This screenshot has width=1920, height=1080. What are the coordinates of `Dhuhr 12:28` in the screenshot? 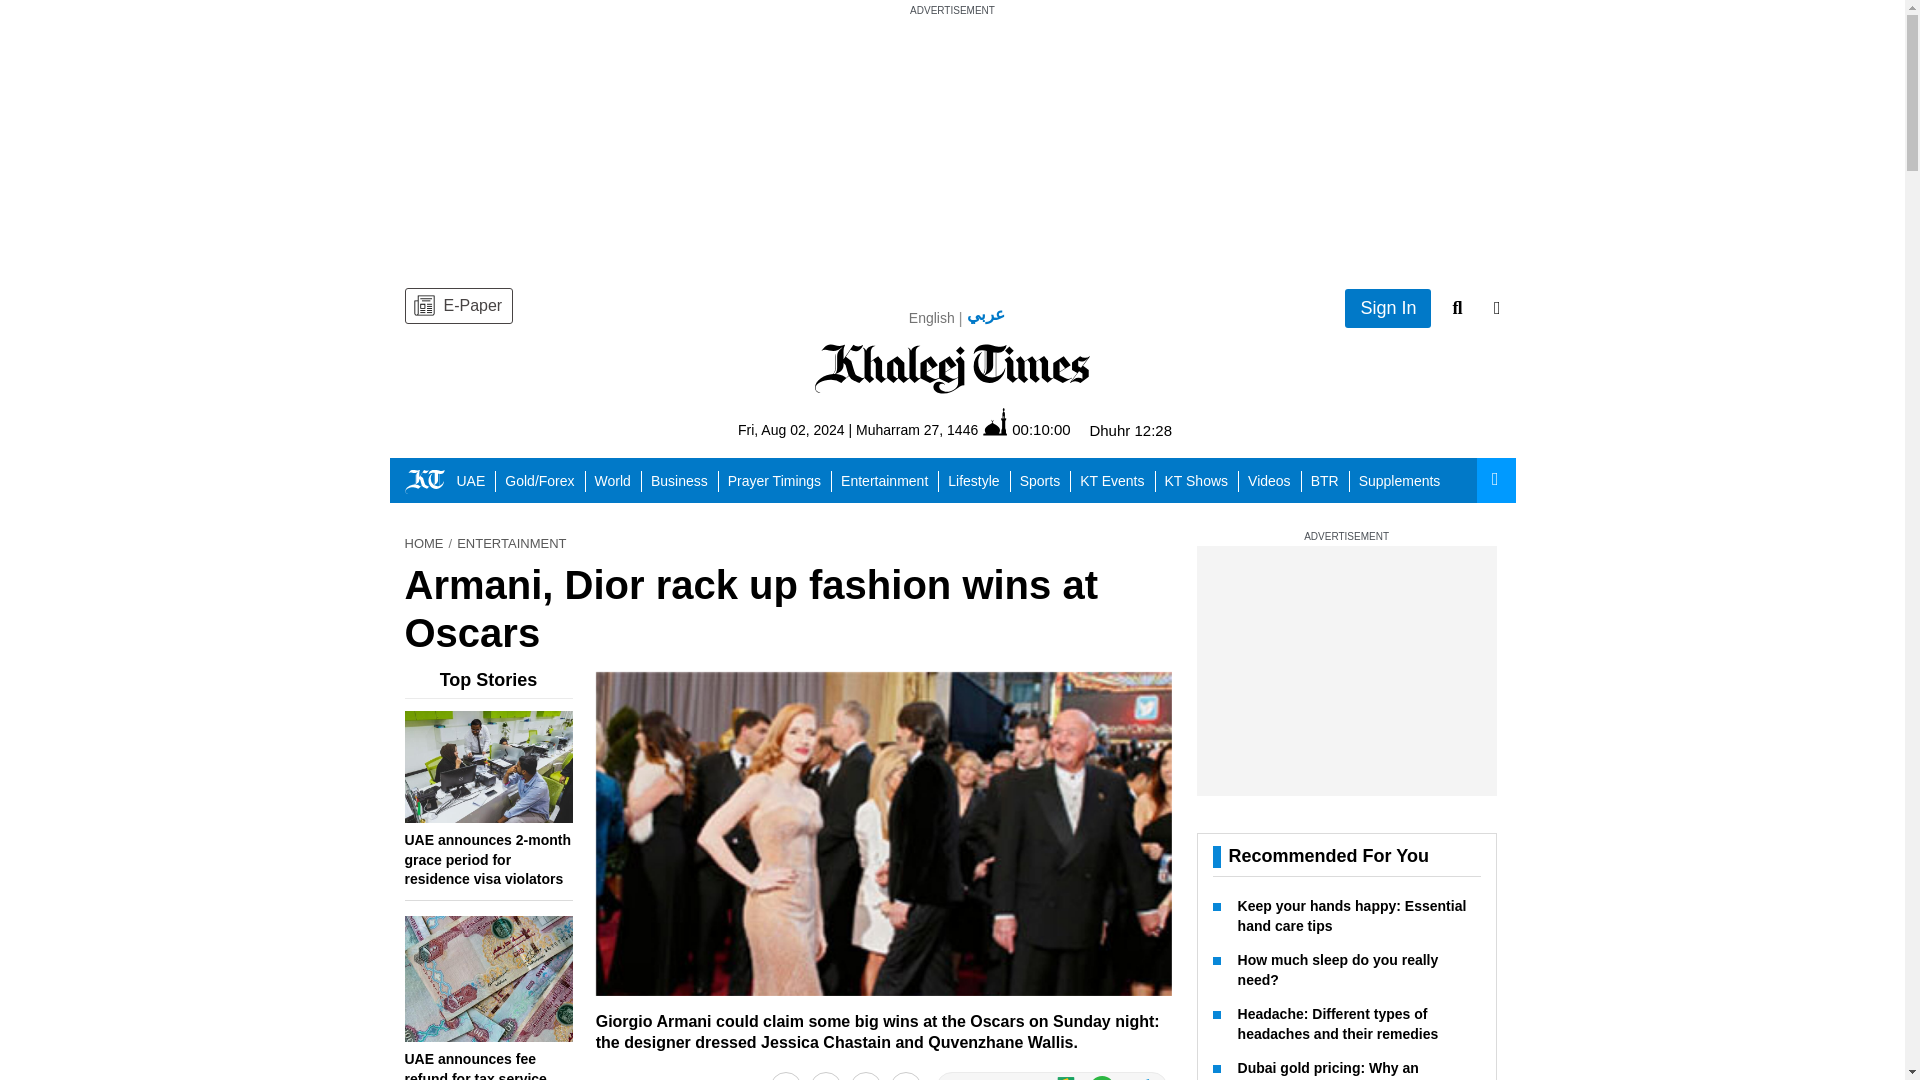 It's located at (1130, 430).